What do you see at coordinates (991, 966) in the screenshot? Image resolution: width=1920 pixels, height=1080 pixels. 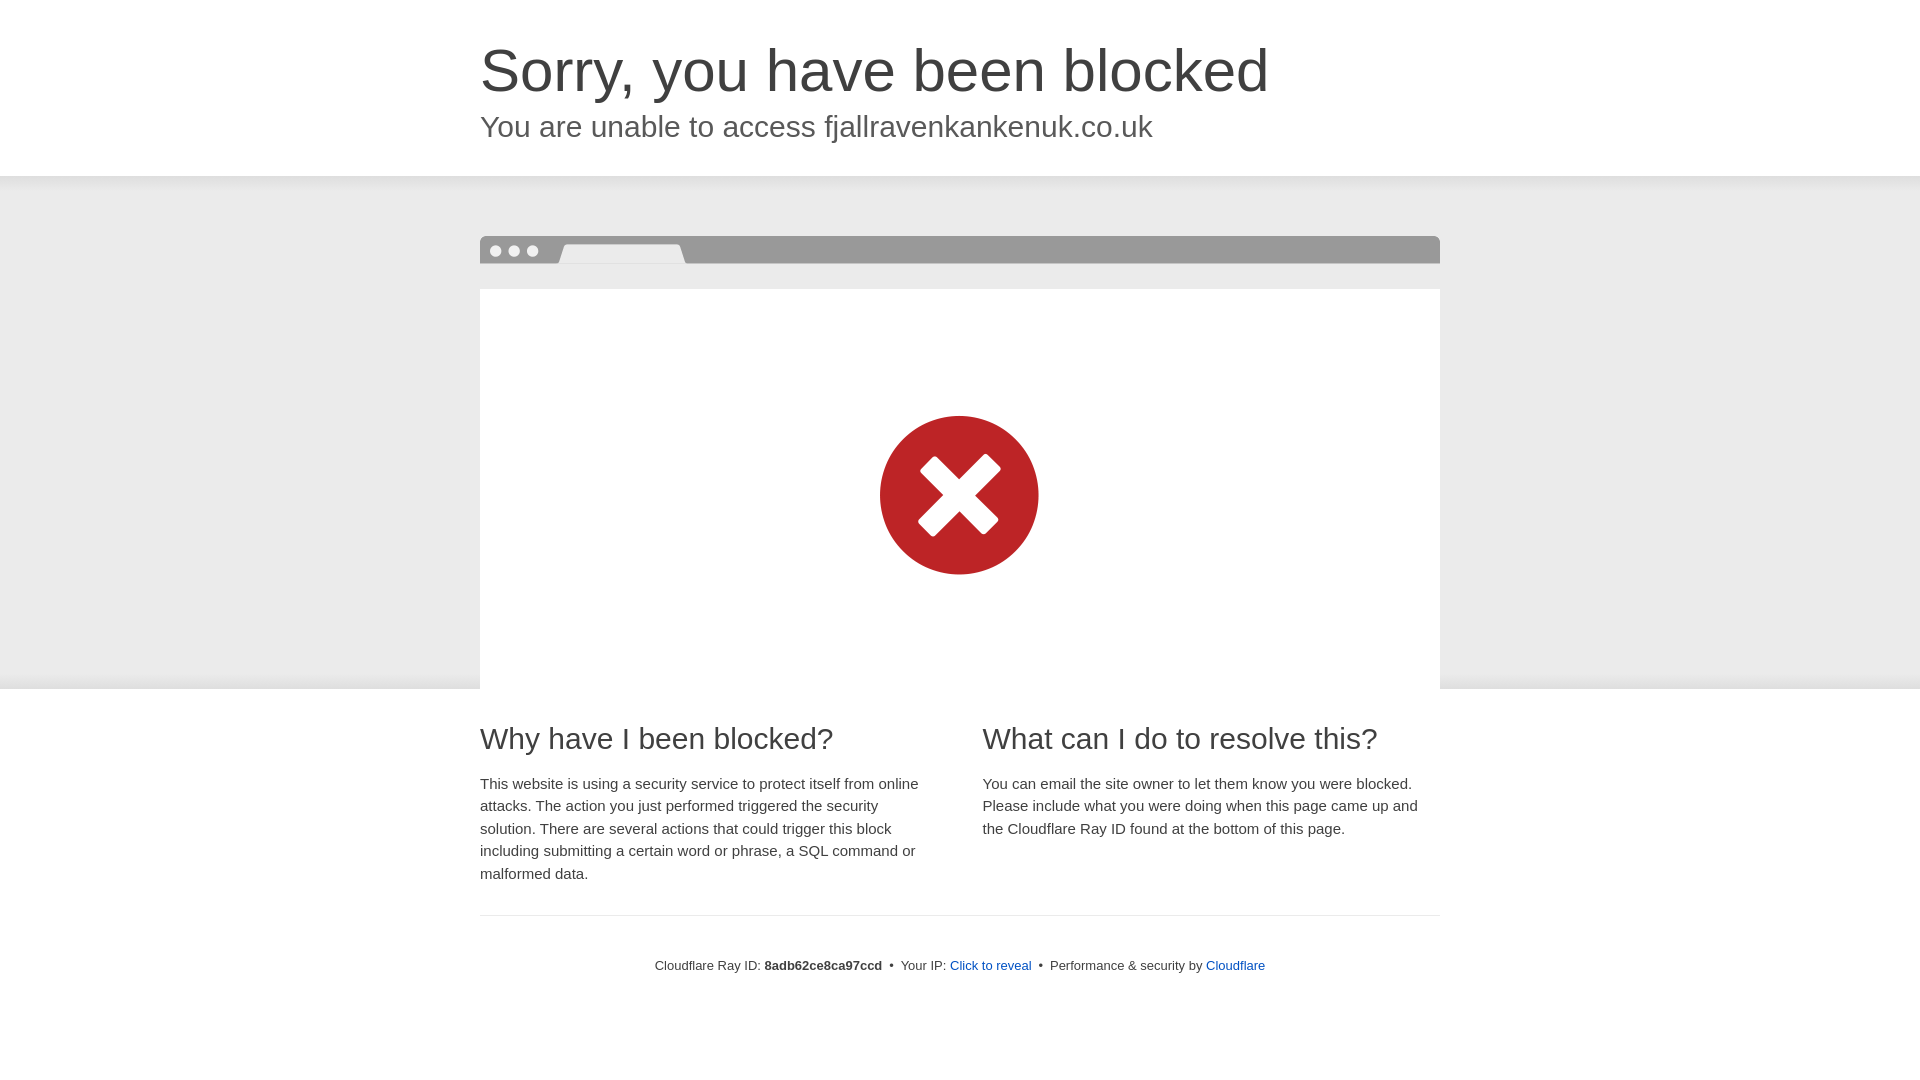 I see `Click to reveal` at bounding box center [991, 966].